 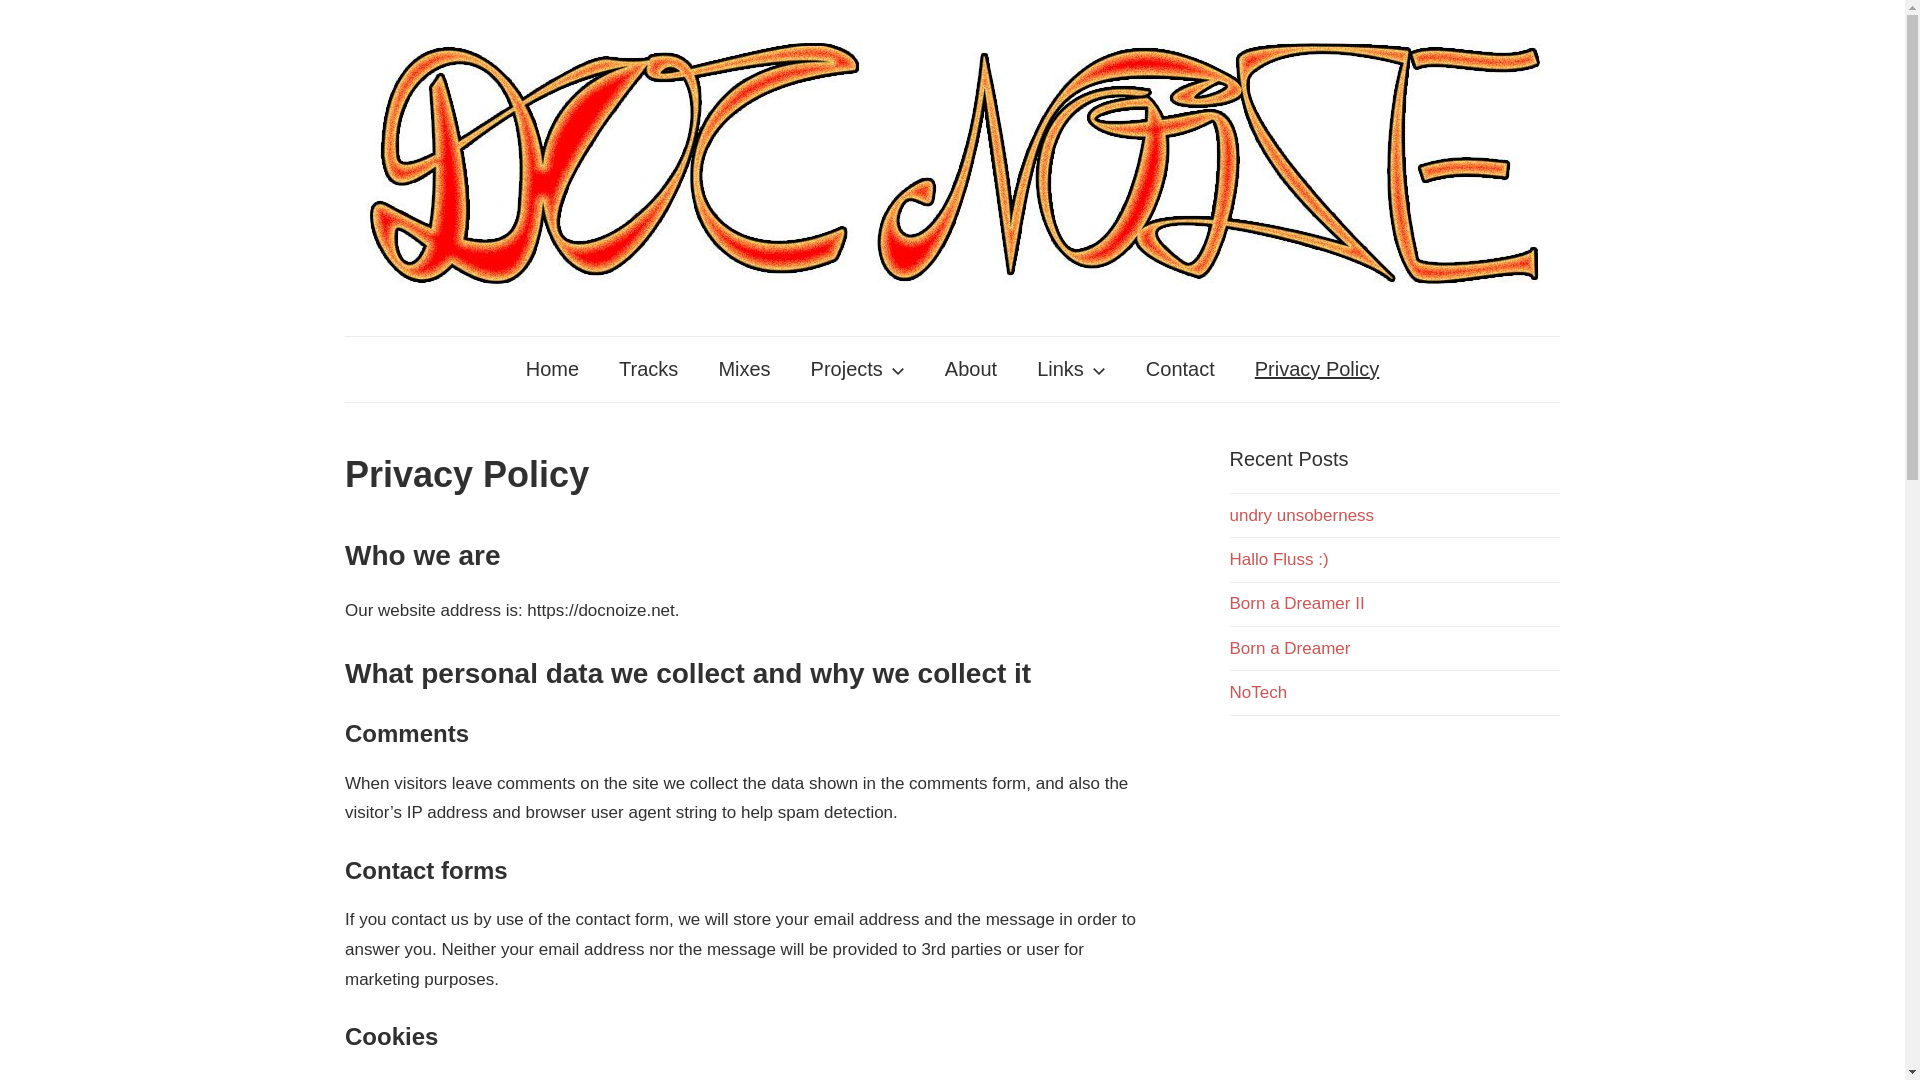 What do you see at coordinates (1302, 515) in the screenshot?
I see `undry unsoberness` at bounding box center [1302, 515].